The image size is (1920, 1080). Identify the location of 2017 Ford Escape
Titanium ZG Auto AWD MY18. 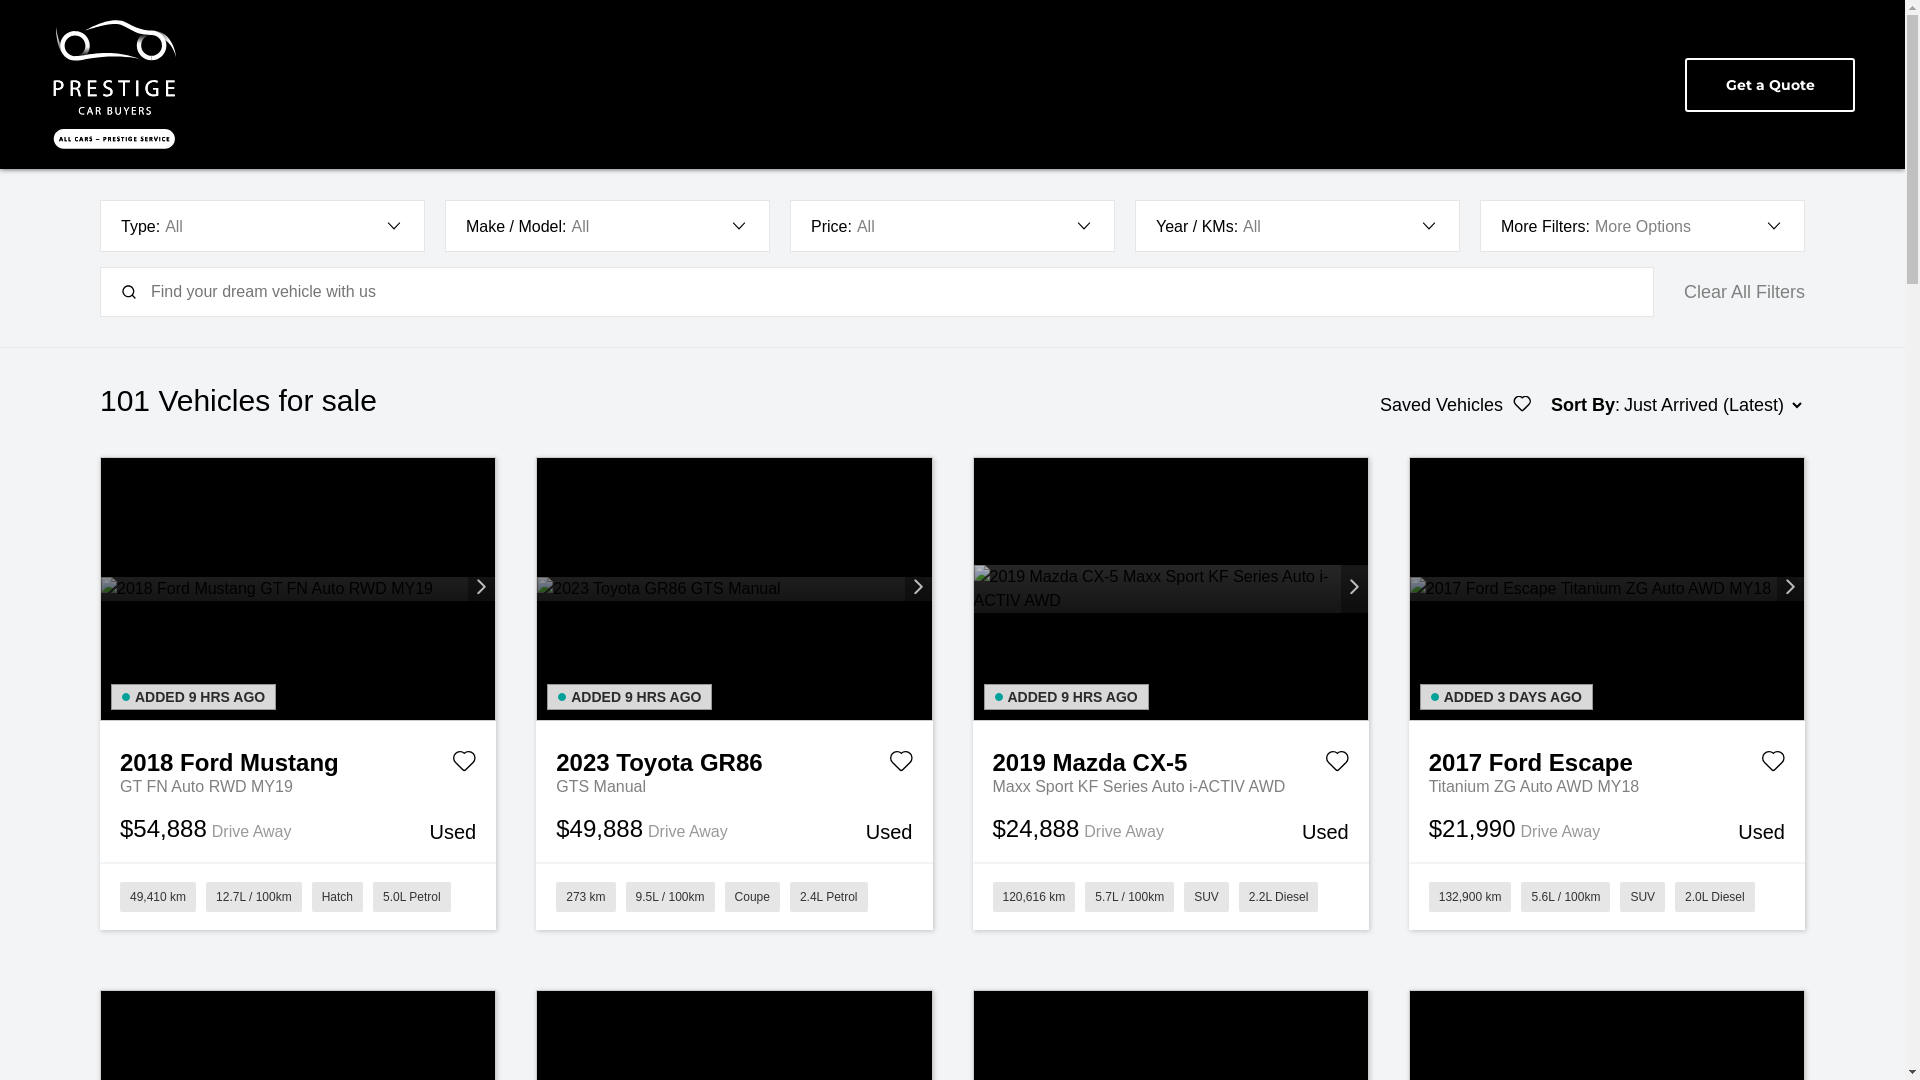
(1607, 760).